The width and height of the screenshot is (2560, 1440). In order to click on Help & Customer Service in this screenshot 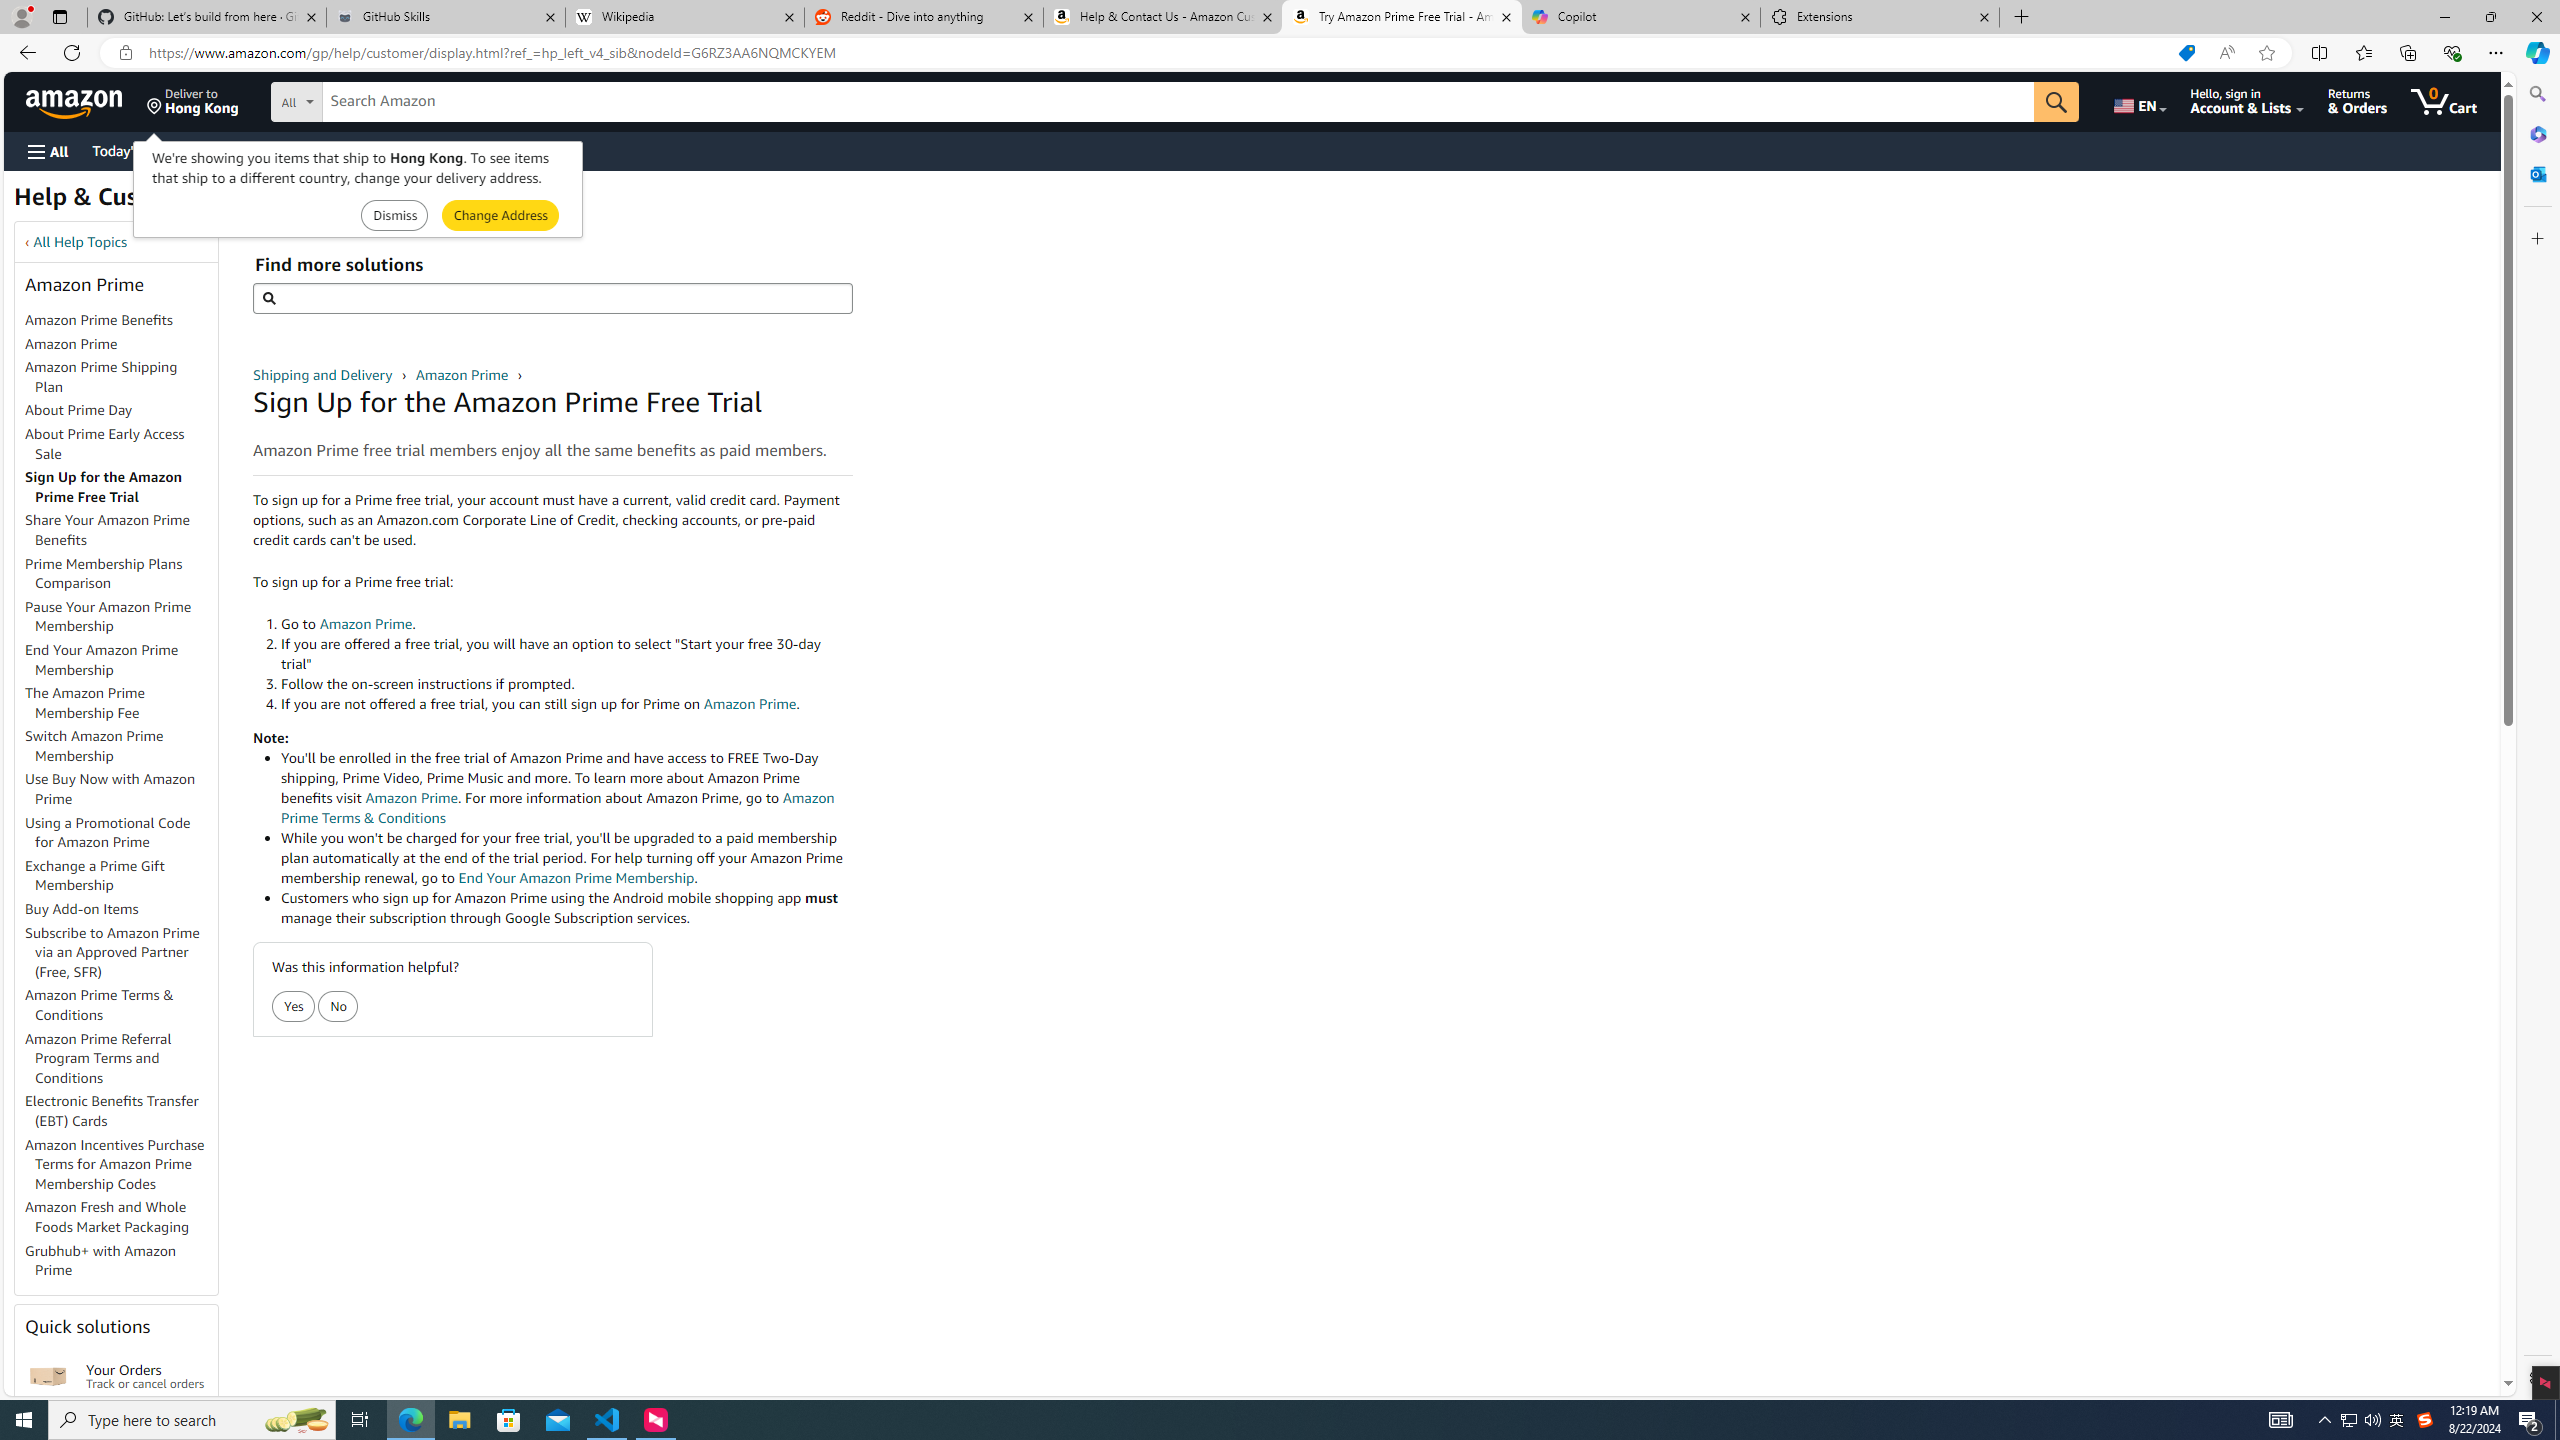, I will do `click(153, 202)`.